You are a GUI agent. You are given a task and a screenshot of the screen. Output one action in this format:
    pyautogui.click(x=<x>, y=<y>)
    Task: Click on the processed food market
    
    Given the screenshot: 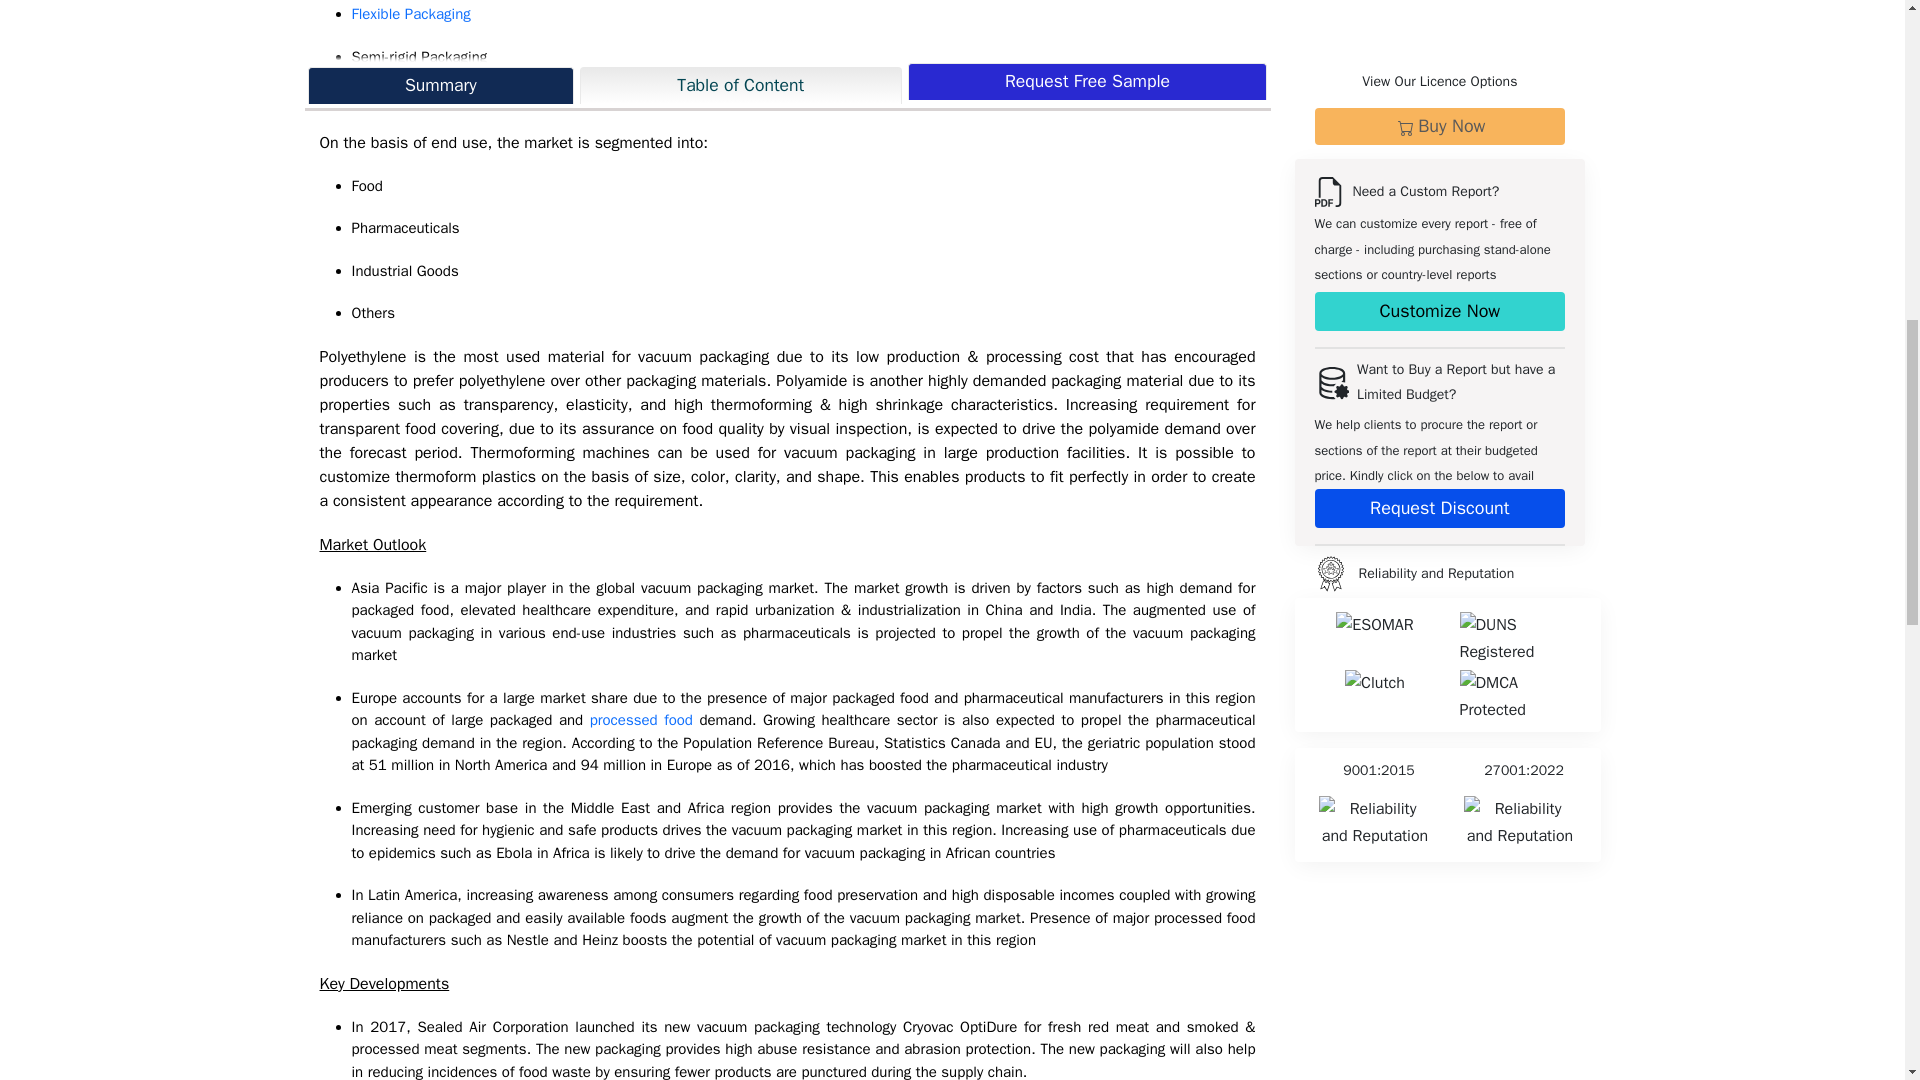 What is the action you would take?
    pyautogui.click(x=641, y=720)
    